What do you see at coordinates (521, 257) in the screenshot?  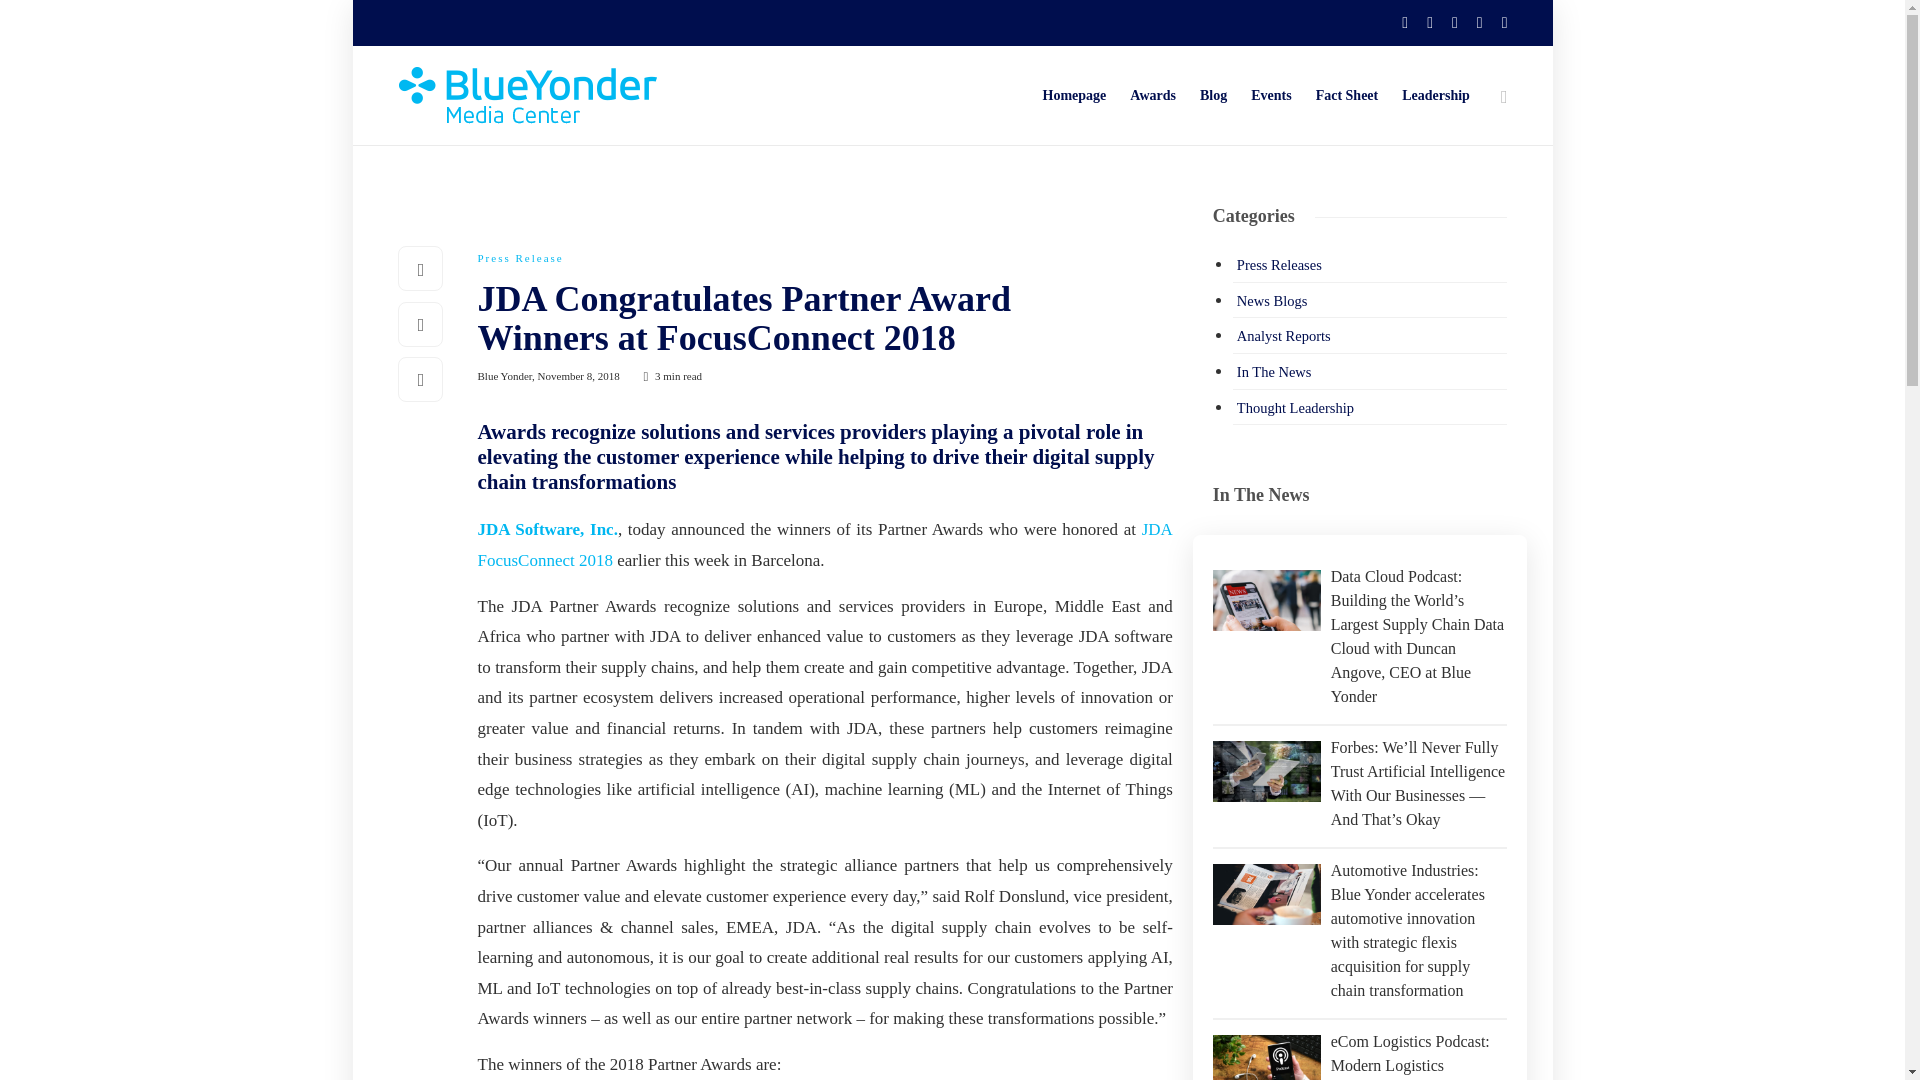 I see `Press Release` at bounding box center [521, 257].